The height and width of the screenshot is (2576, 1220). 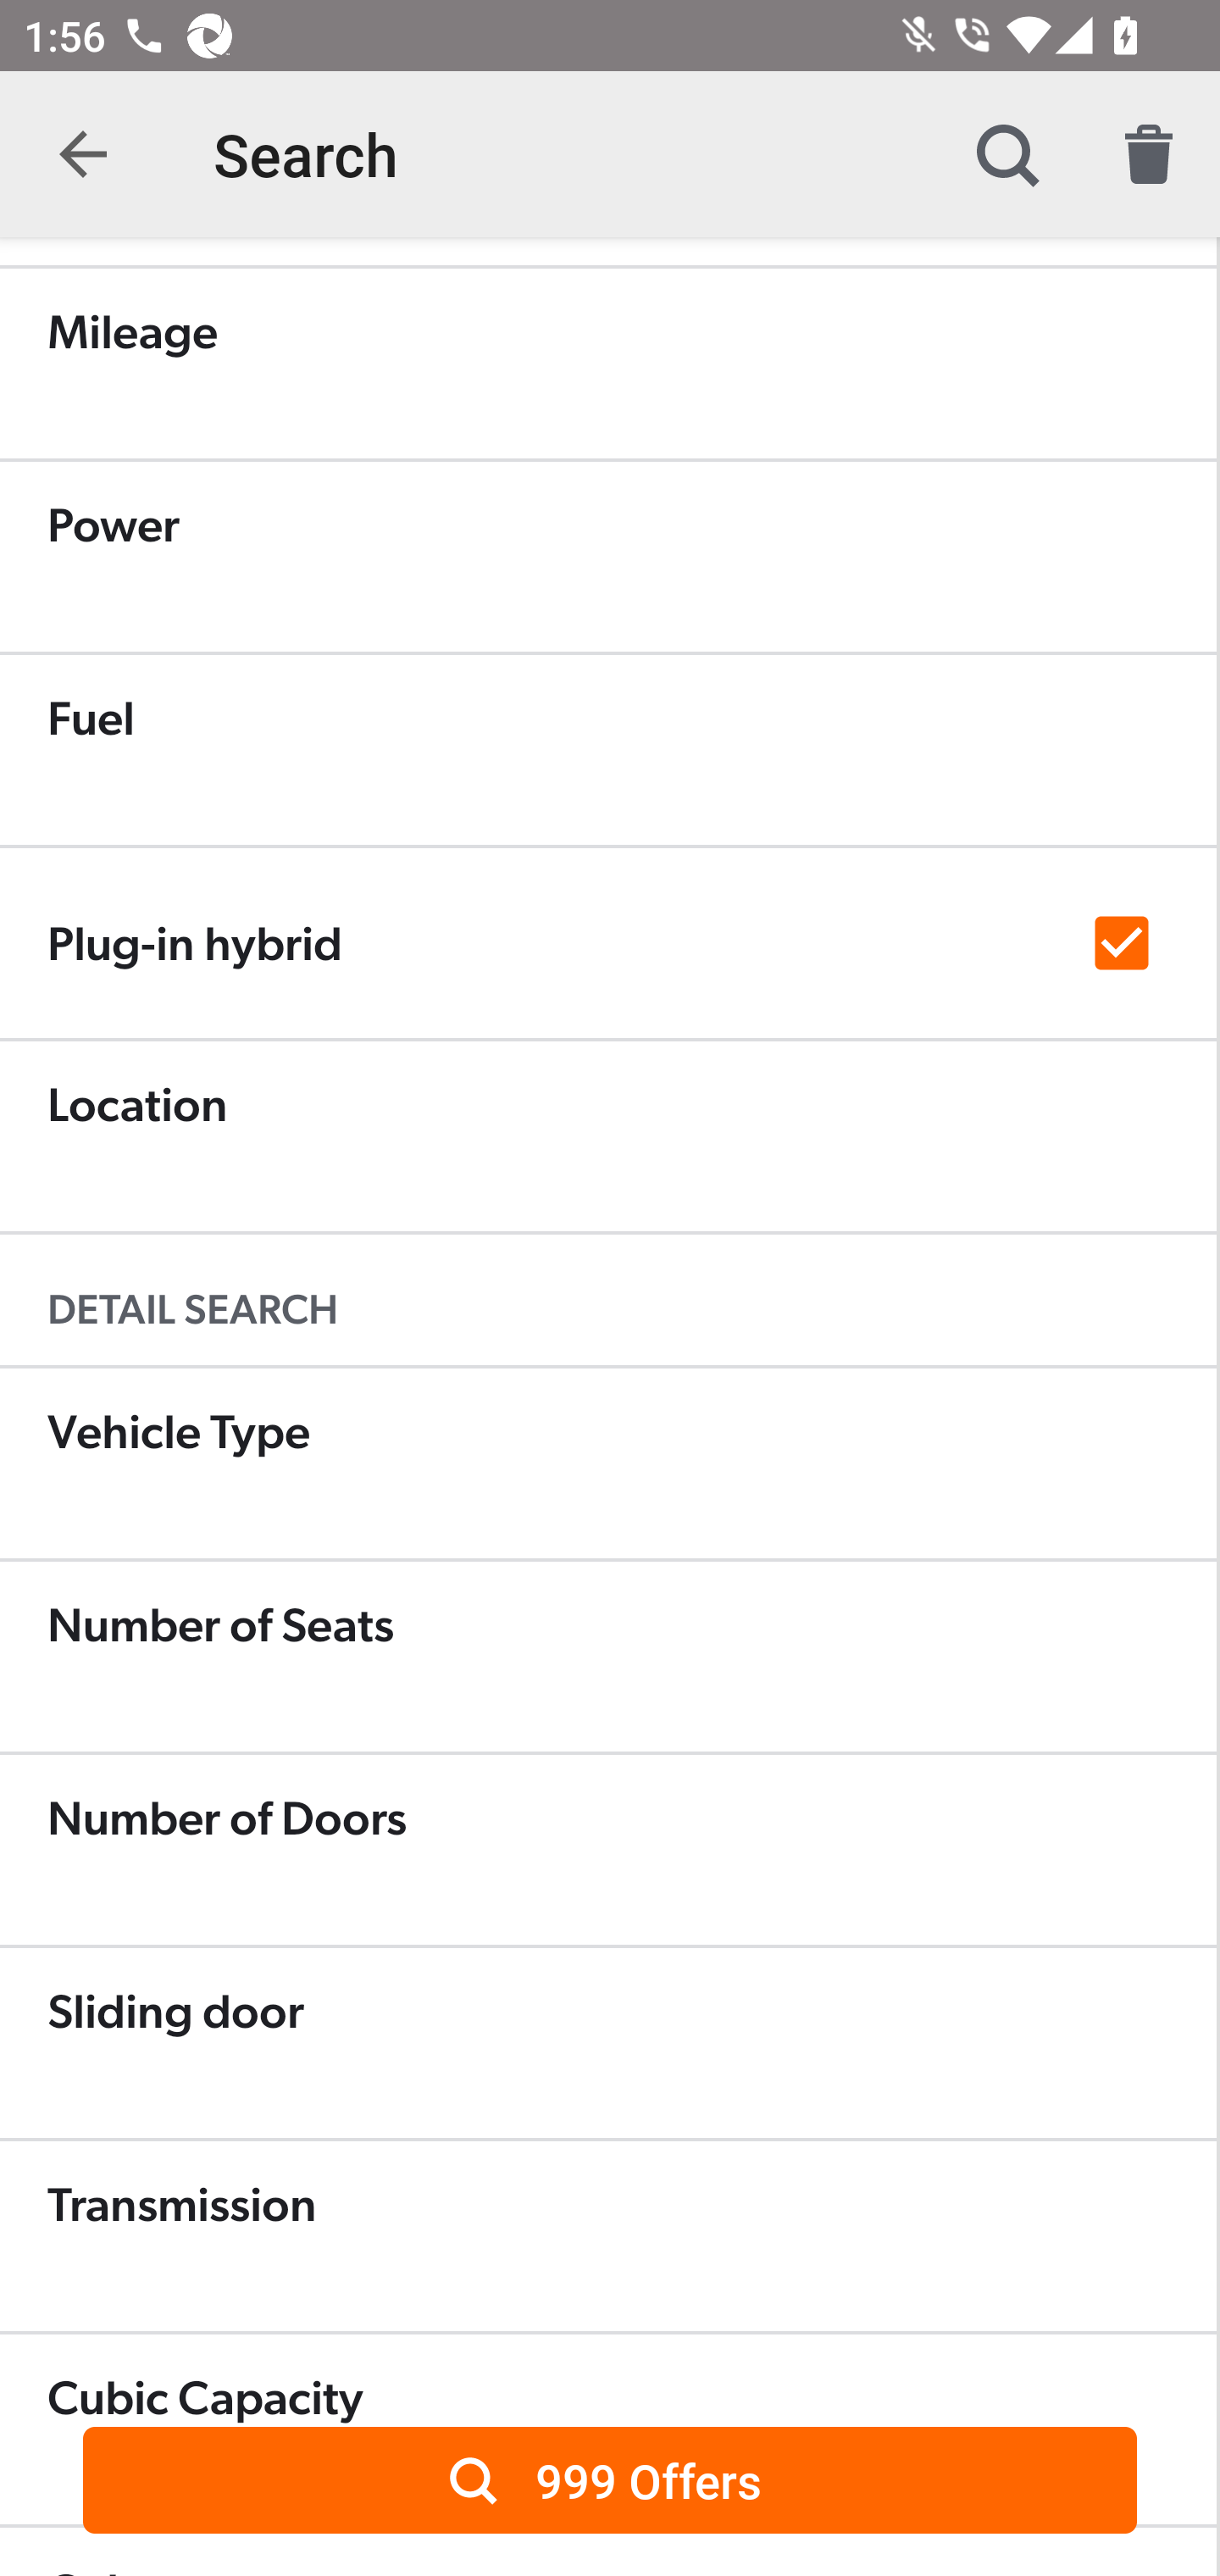 I want to click on Search, so click(x=1006, y=154).